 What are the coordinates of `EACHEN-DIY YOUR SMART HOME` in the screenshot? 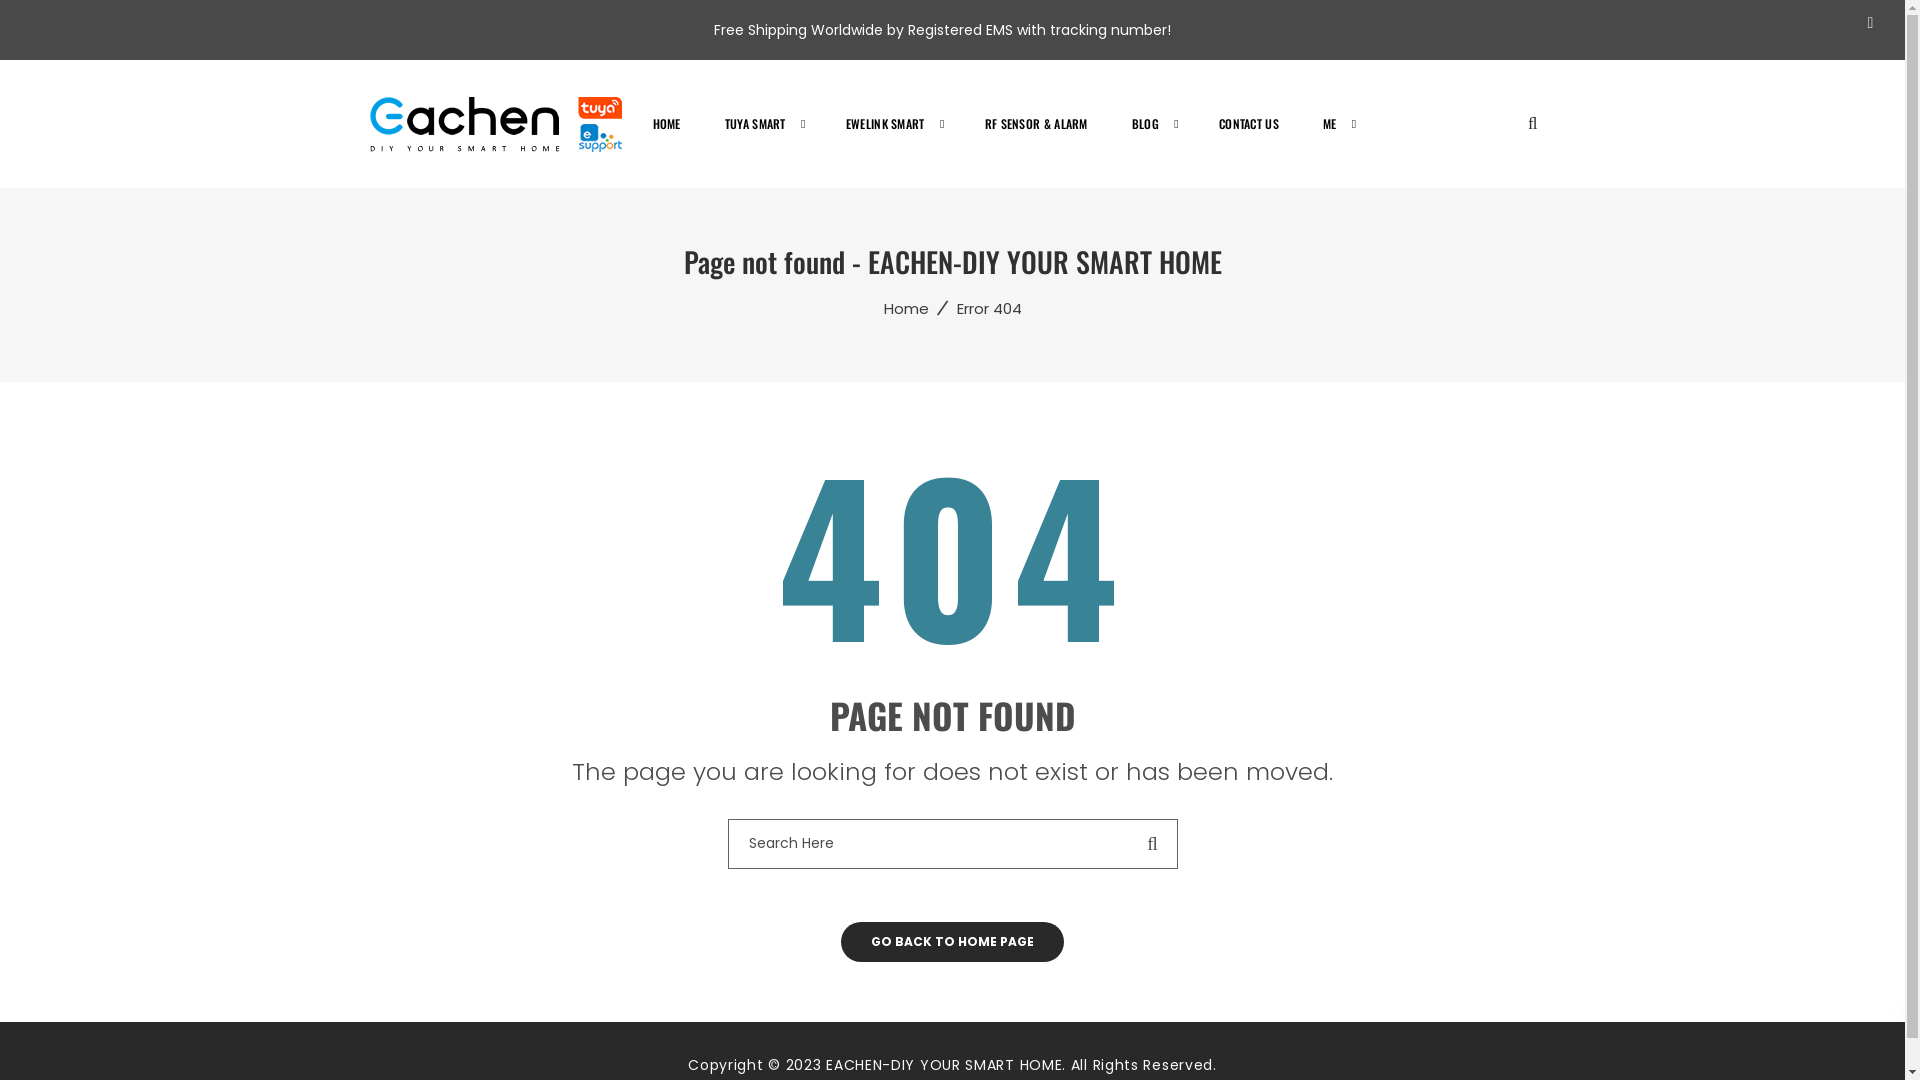 It's located at (503, 122).